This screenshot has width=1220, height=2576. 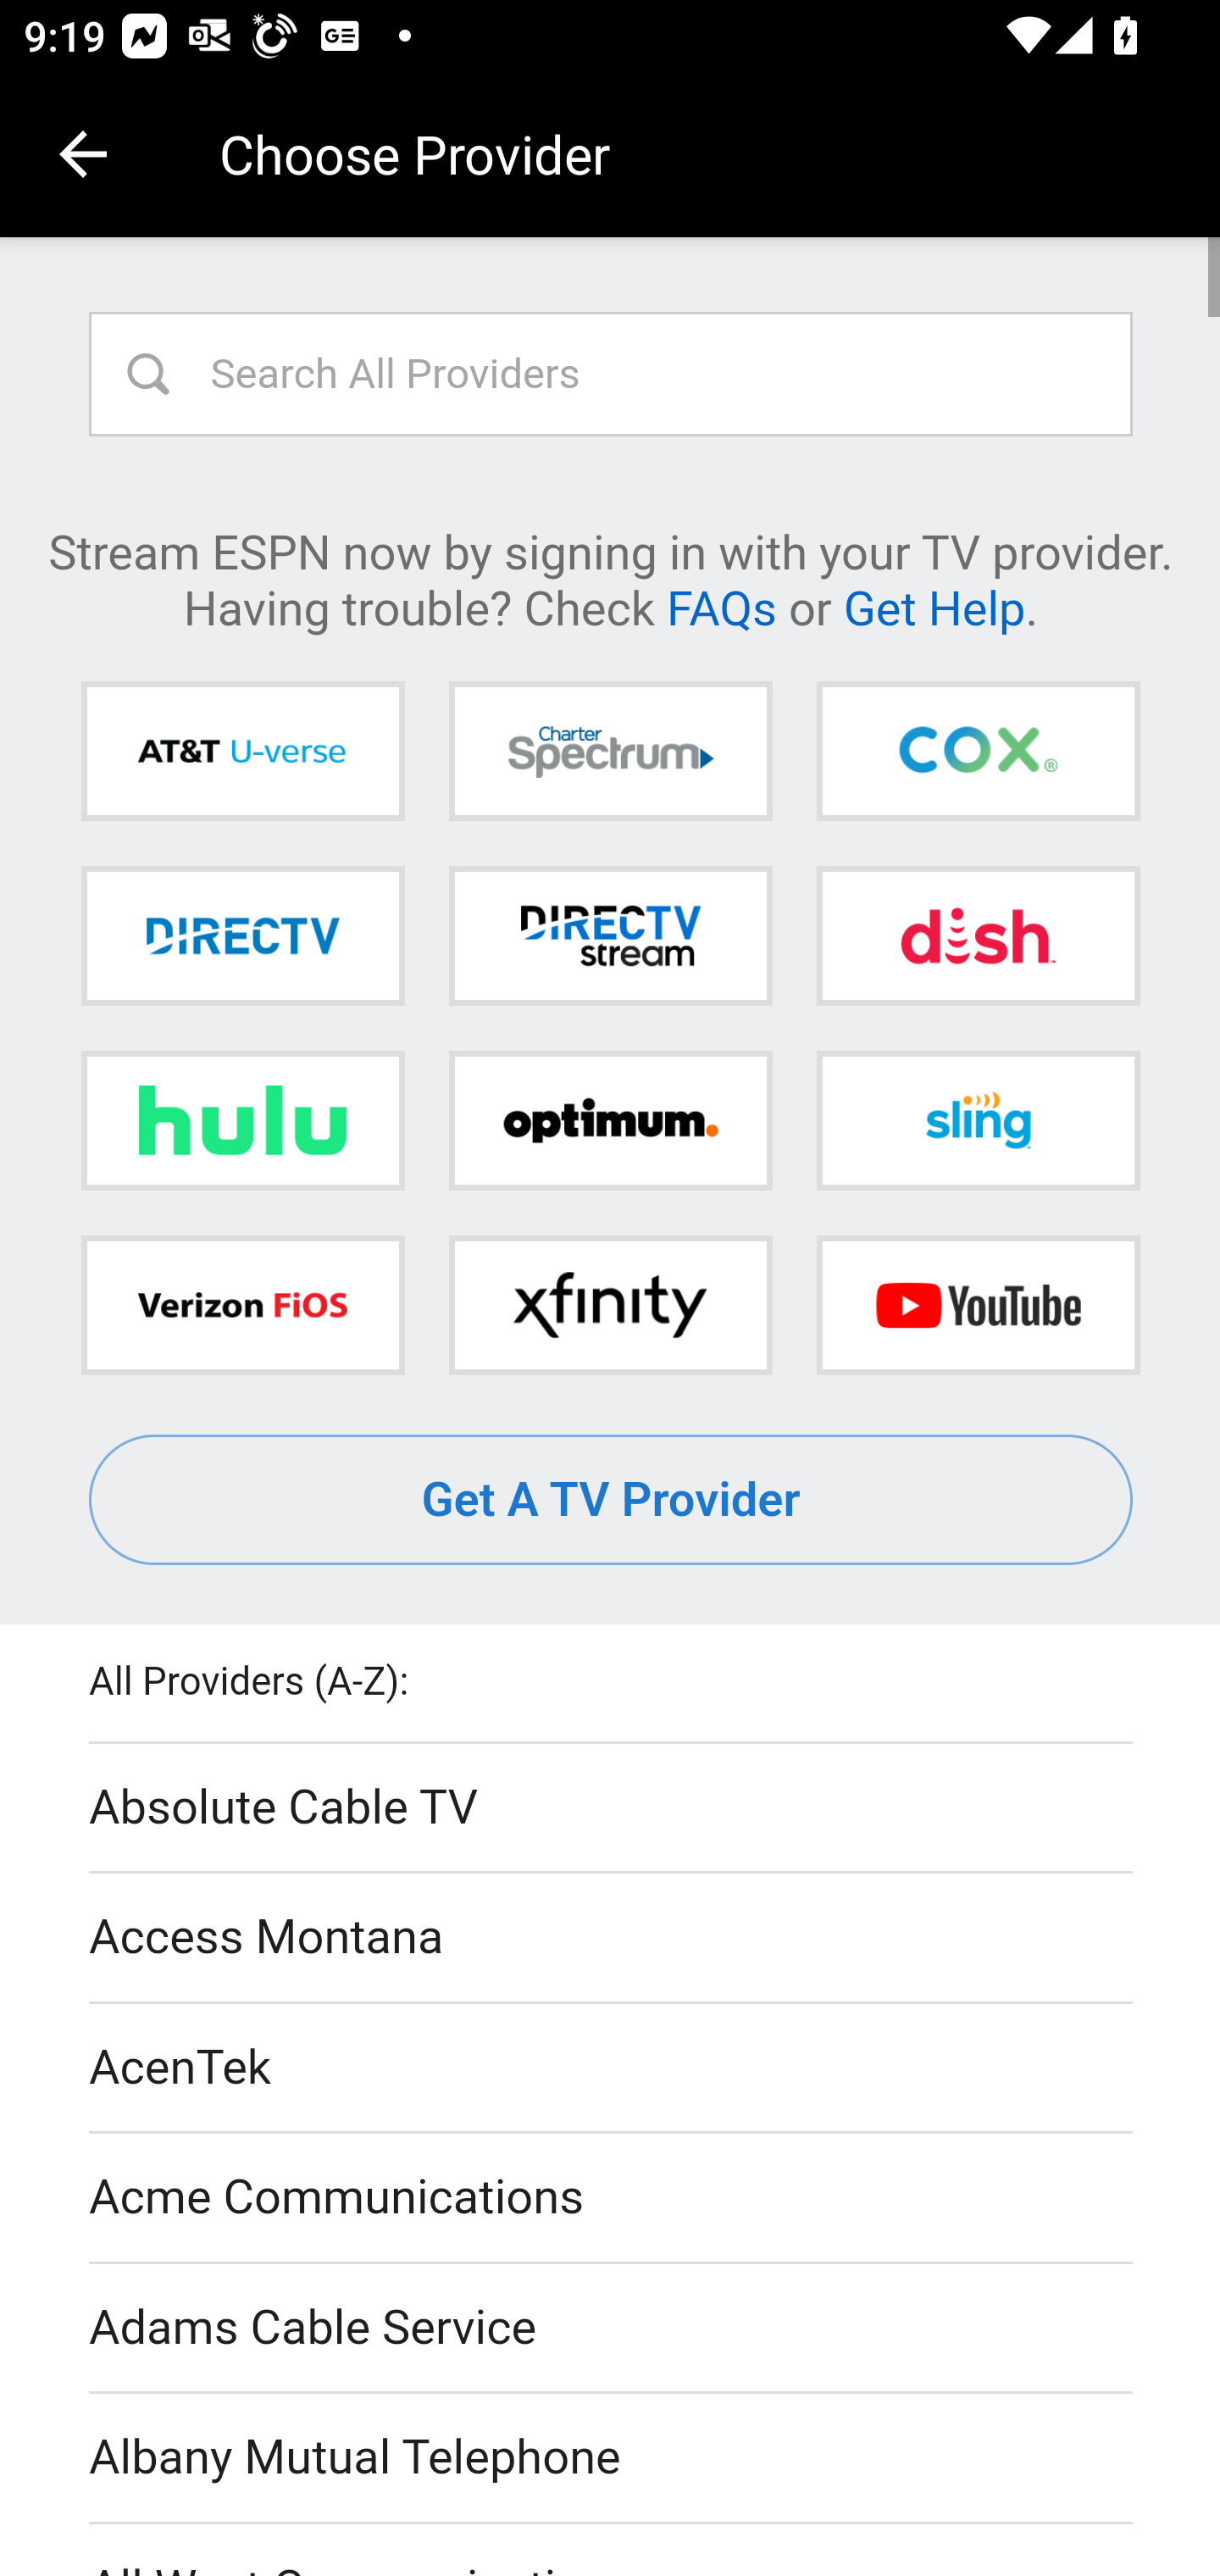 What do you see at coordinates (242, 1305) in the screenshot?
I see `Verizon FiOS` at bounding box center [242, 1305].